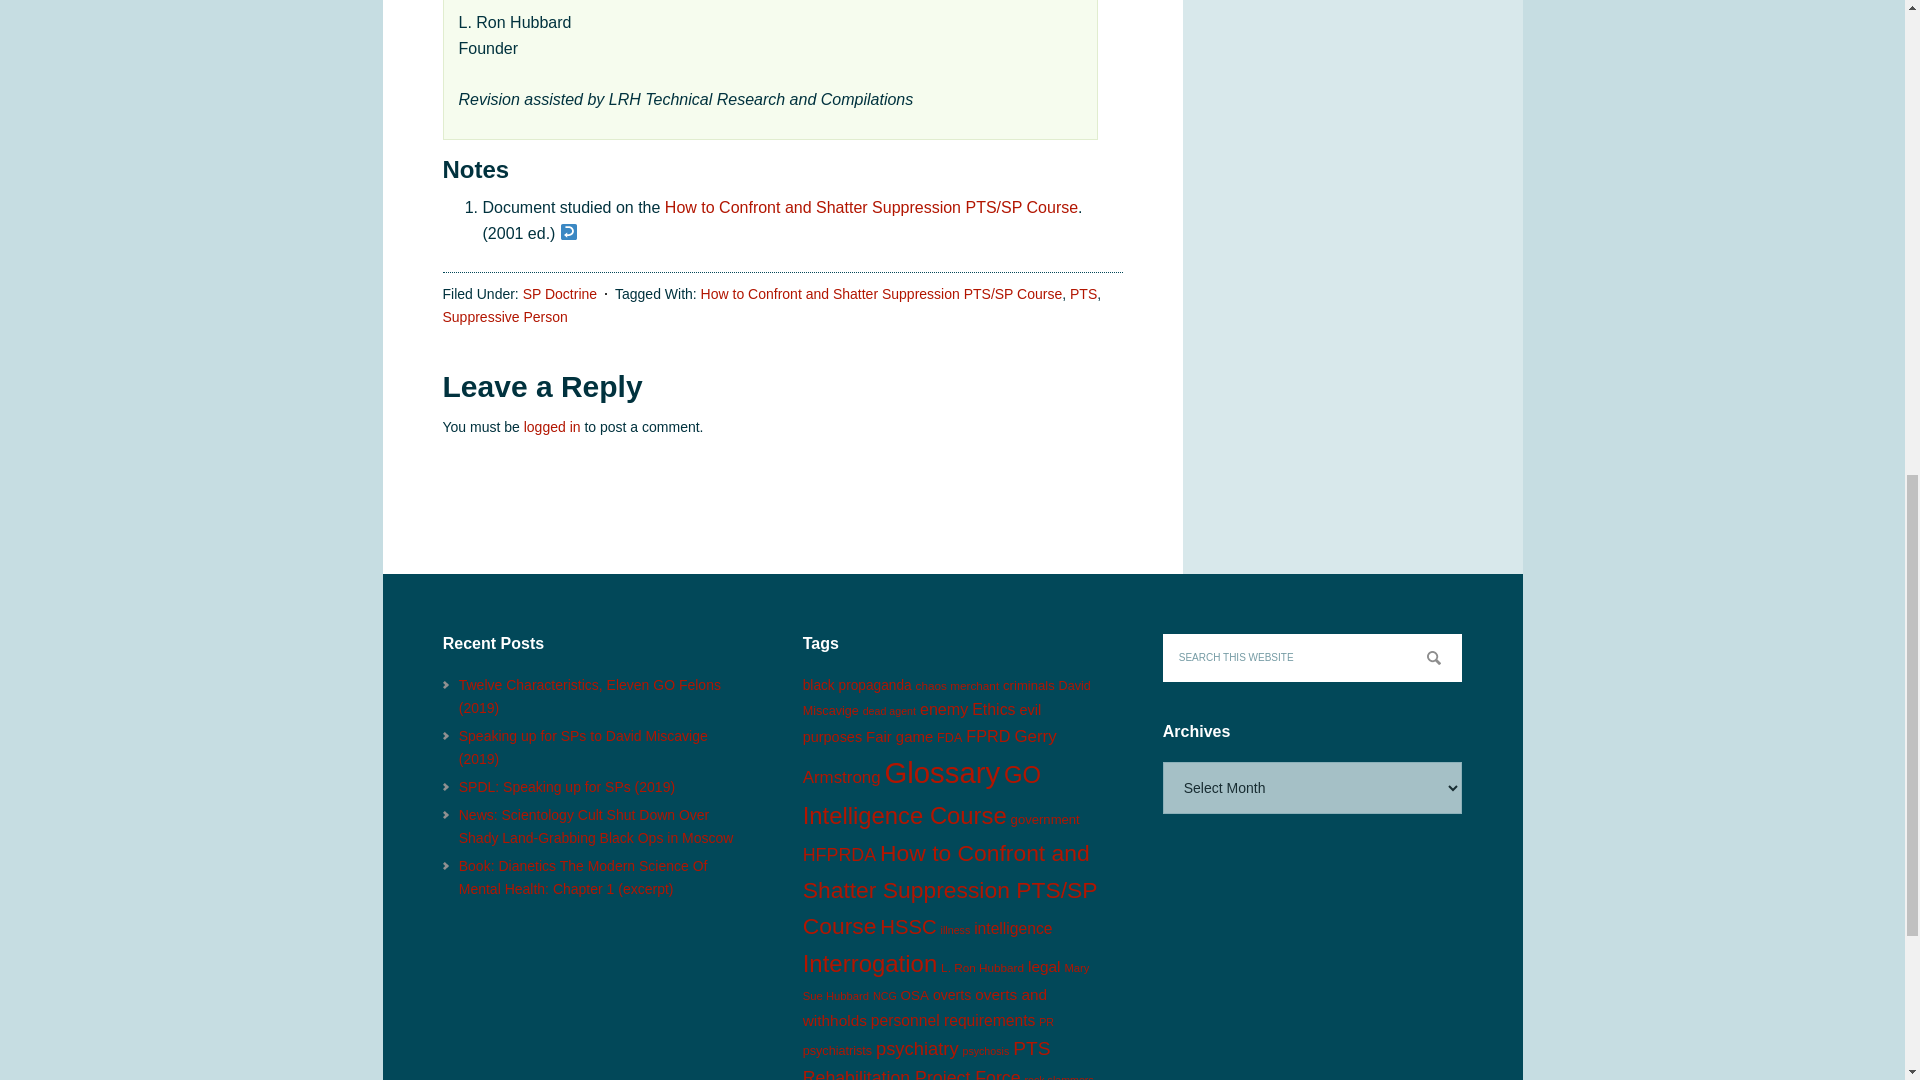 This screenshot has height=1080, width=1920. Describe the element at coordinates (993, 709) in the screenshot. I see `Ethics` at that location.